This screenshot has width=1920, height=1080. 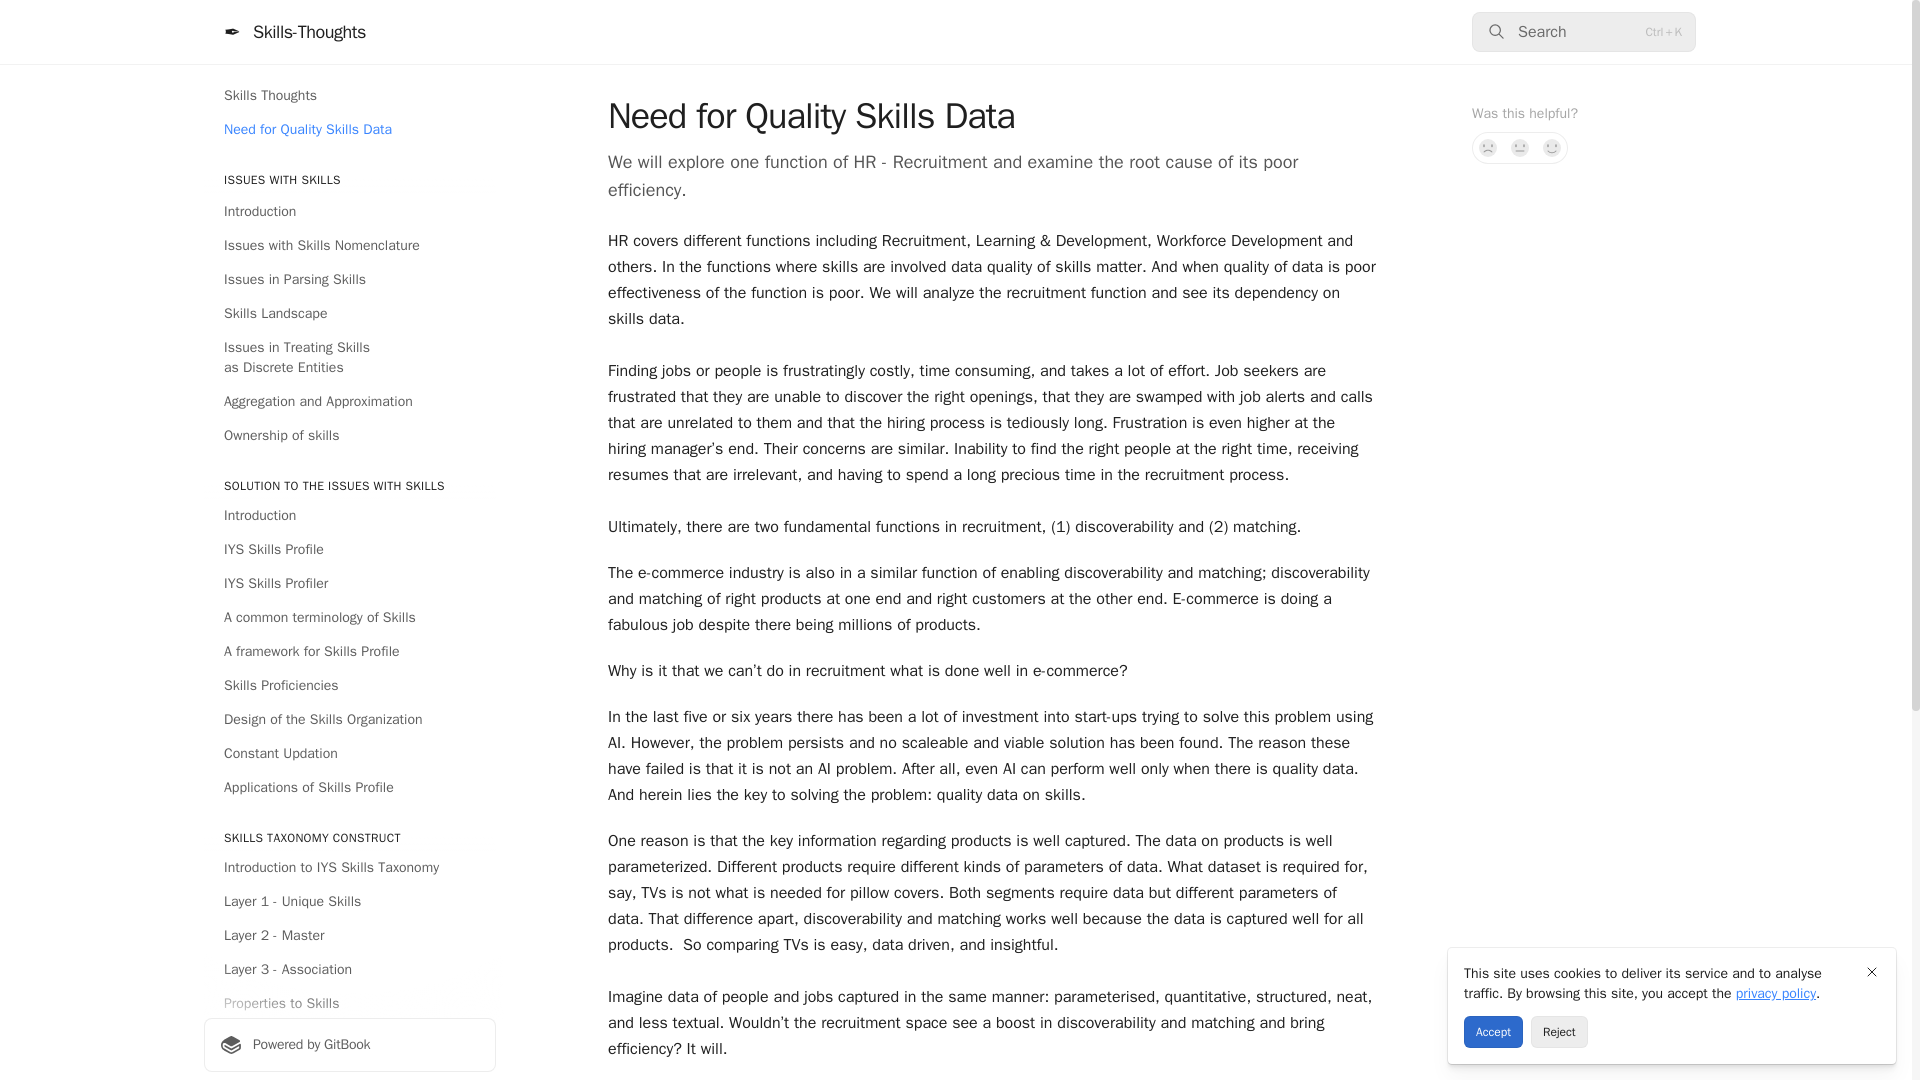 I want to click on Yes, it was!, so click(x=1552, y=148).